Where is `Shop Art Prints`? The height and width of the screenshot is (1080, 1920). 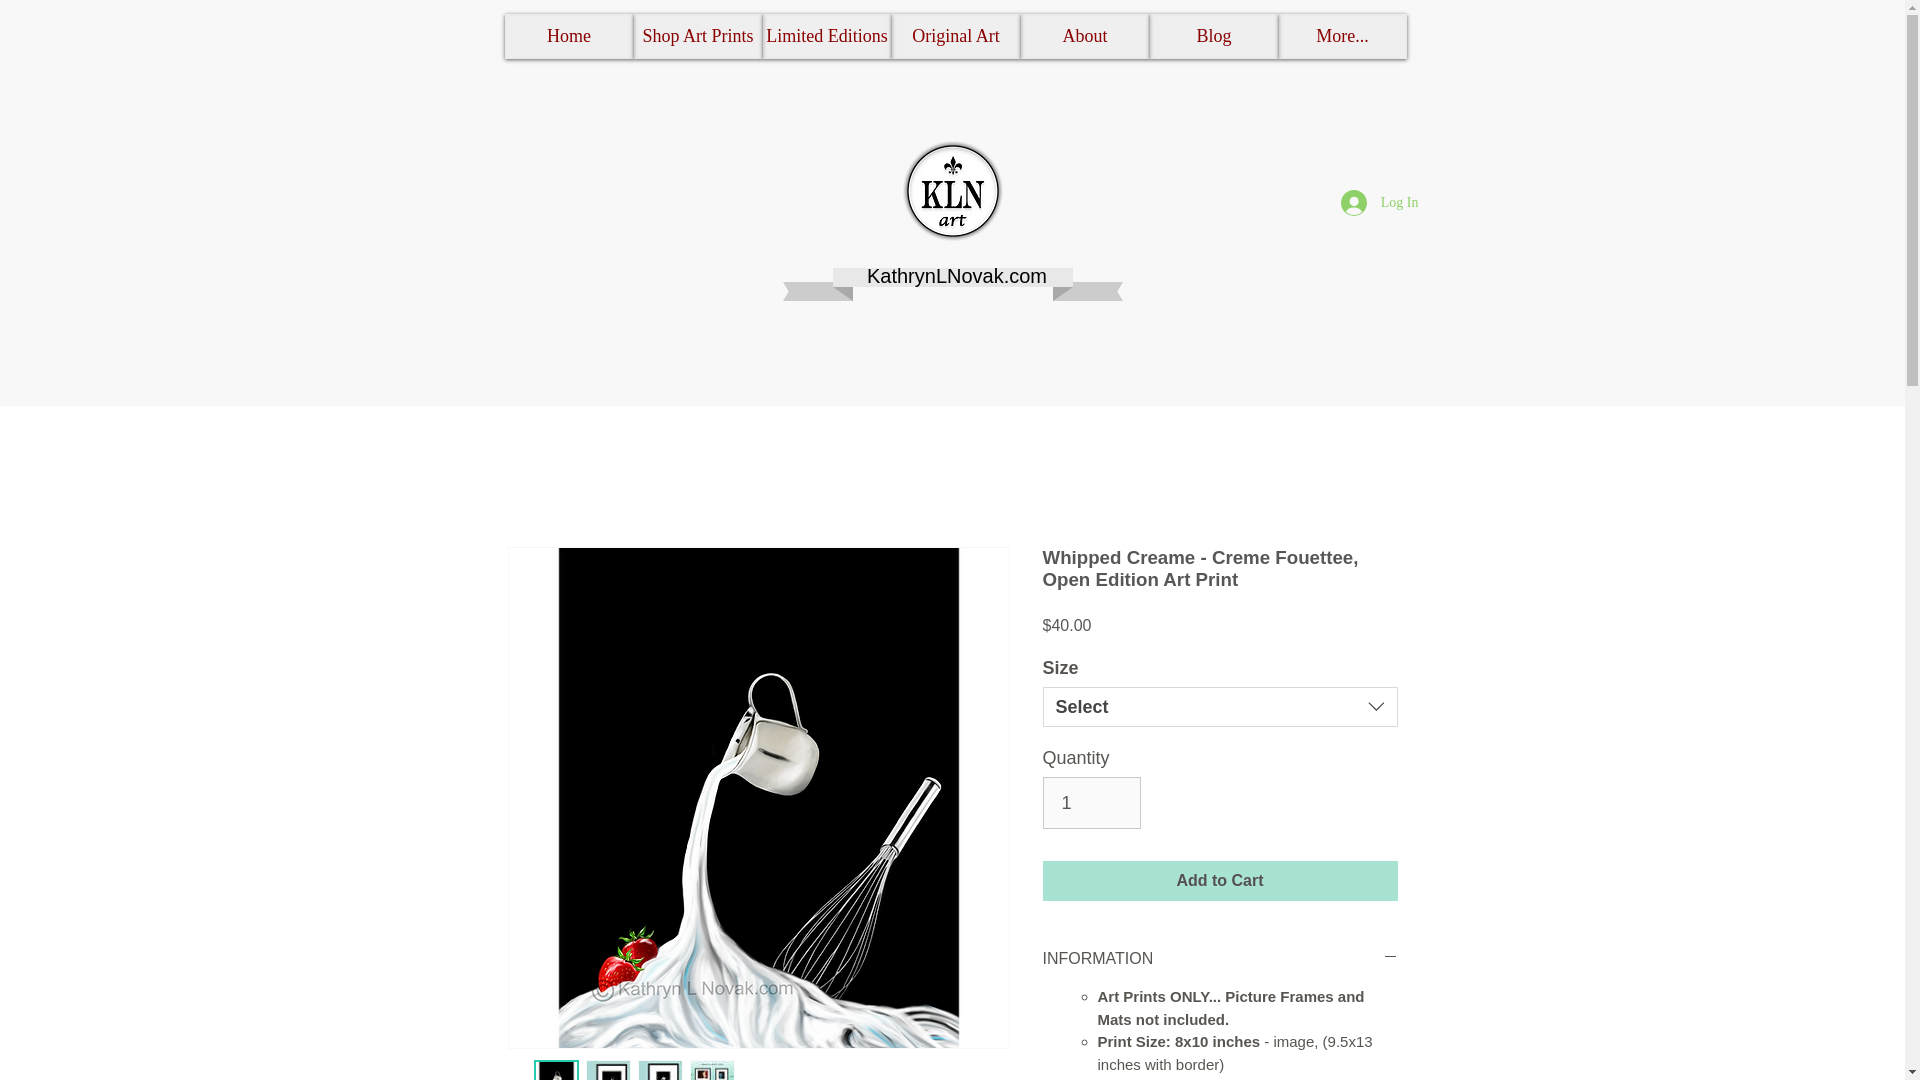
Shop Art Prints is located at coordinates (698, 36).